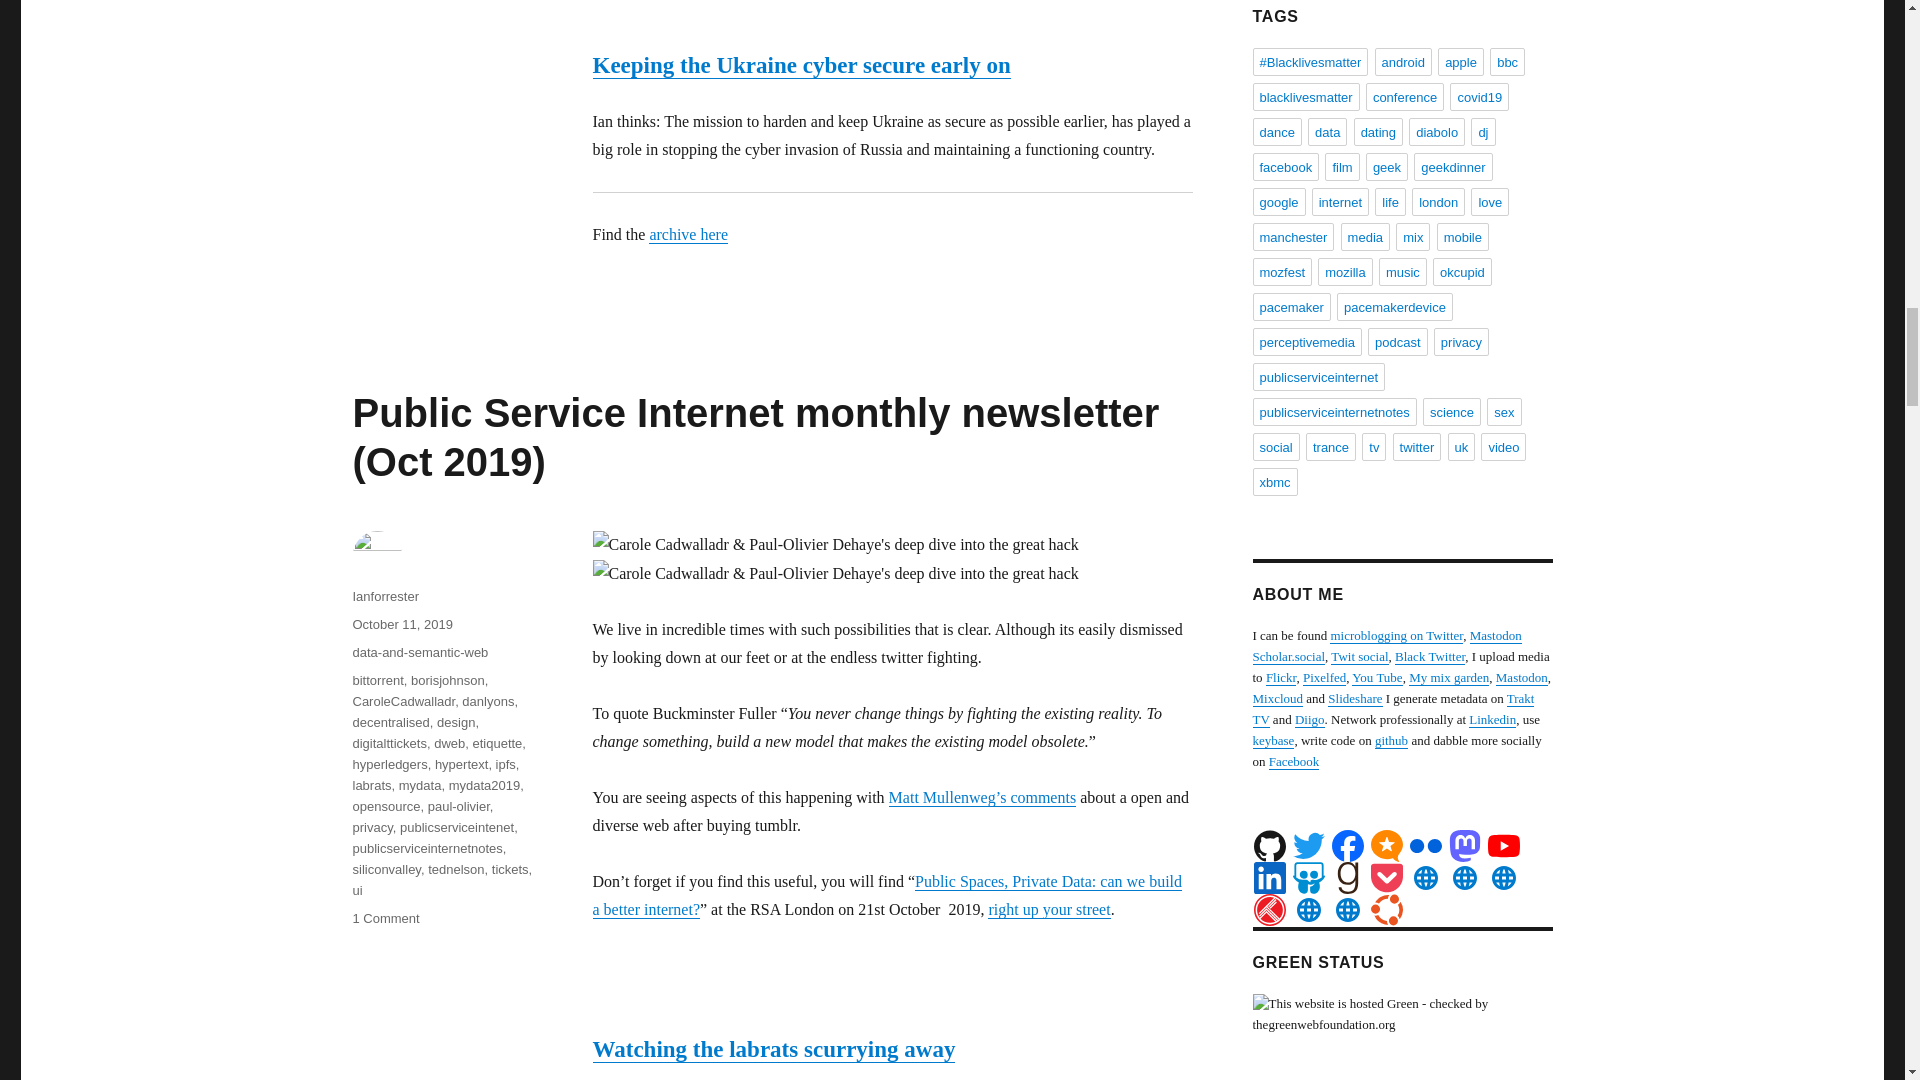  Describe the element at coordinates (1386, 846) in the screenshot. I see `Micro.blog` at that location.